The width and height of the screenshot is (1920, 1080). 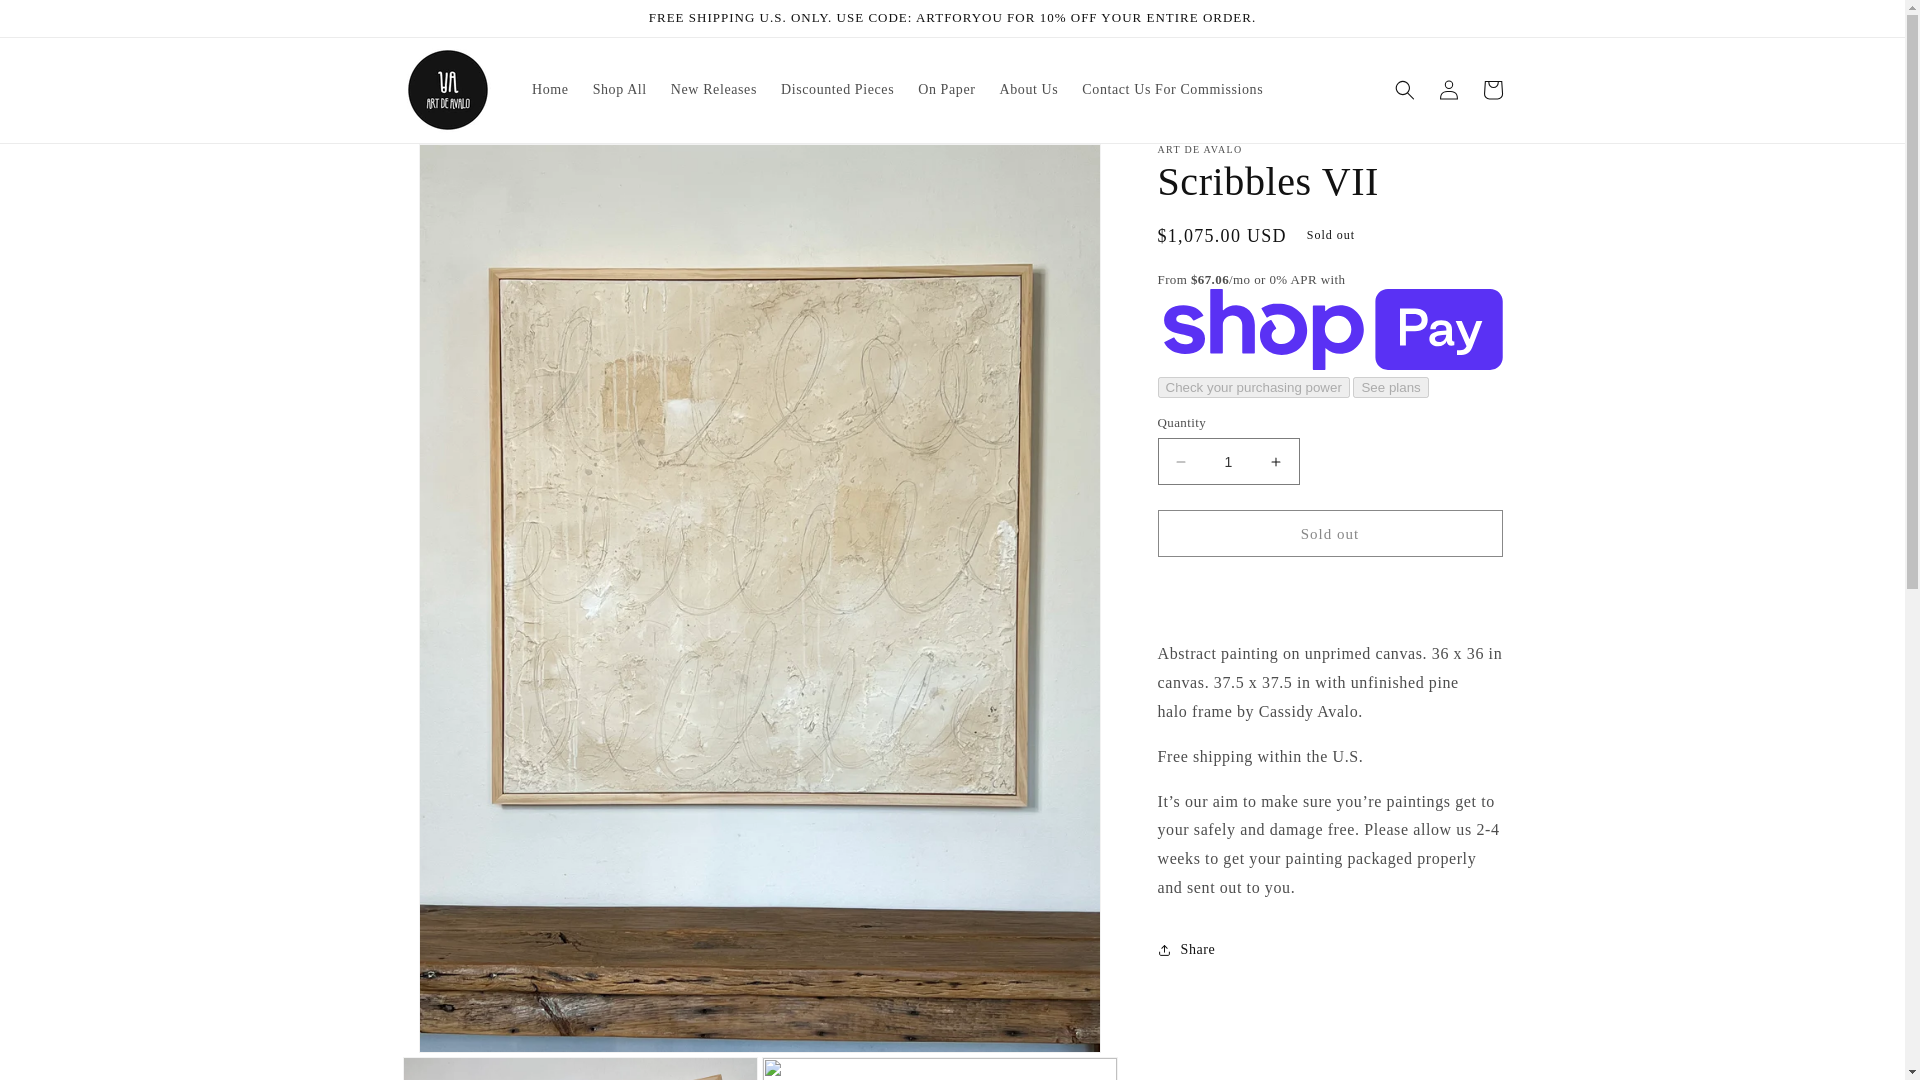 What do you see at coordinates (1492, 90) in the screenshot?
I see `Cart` at bounding box center [1492, 90].